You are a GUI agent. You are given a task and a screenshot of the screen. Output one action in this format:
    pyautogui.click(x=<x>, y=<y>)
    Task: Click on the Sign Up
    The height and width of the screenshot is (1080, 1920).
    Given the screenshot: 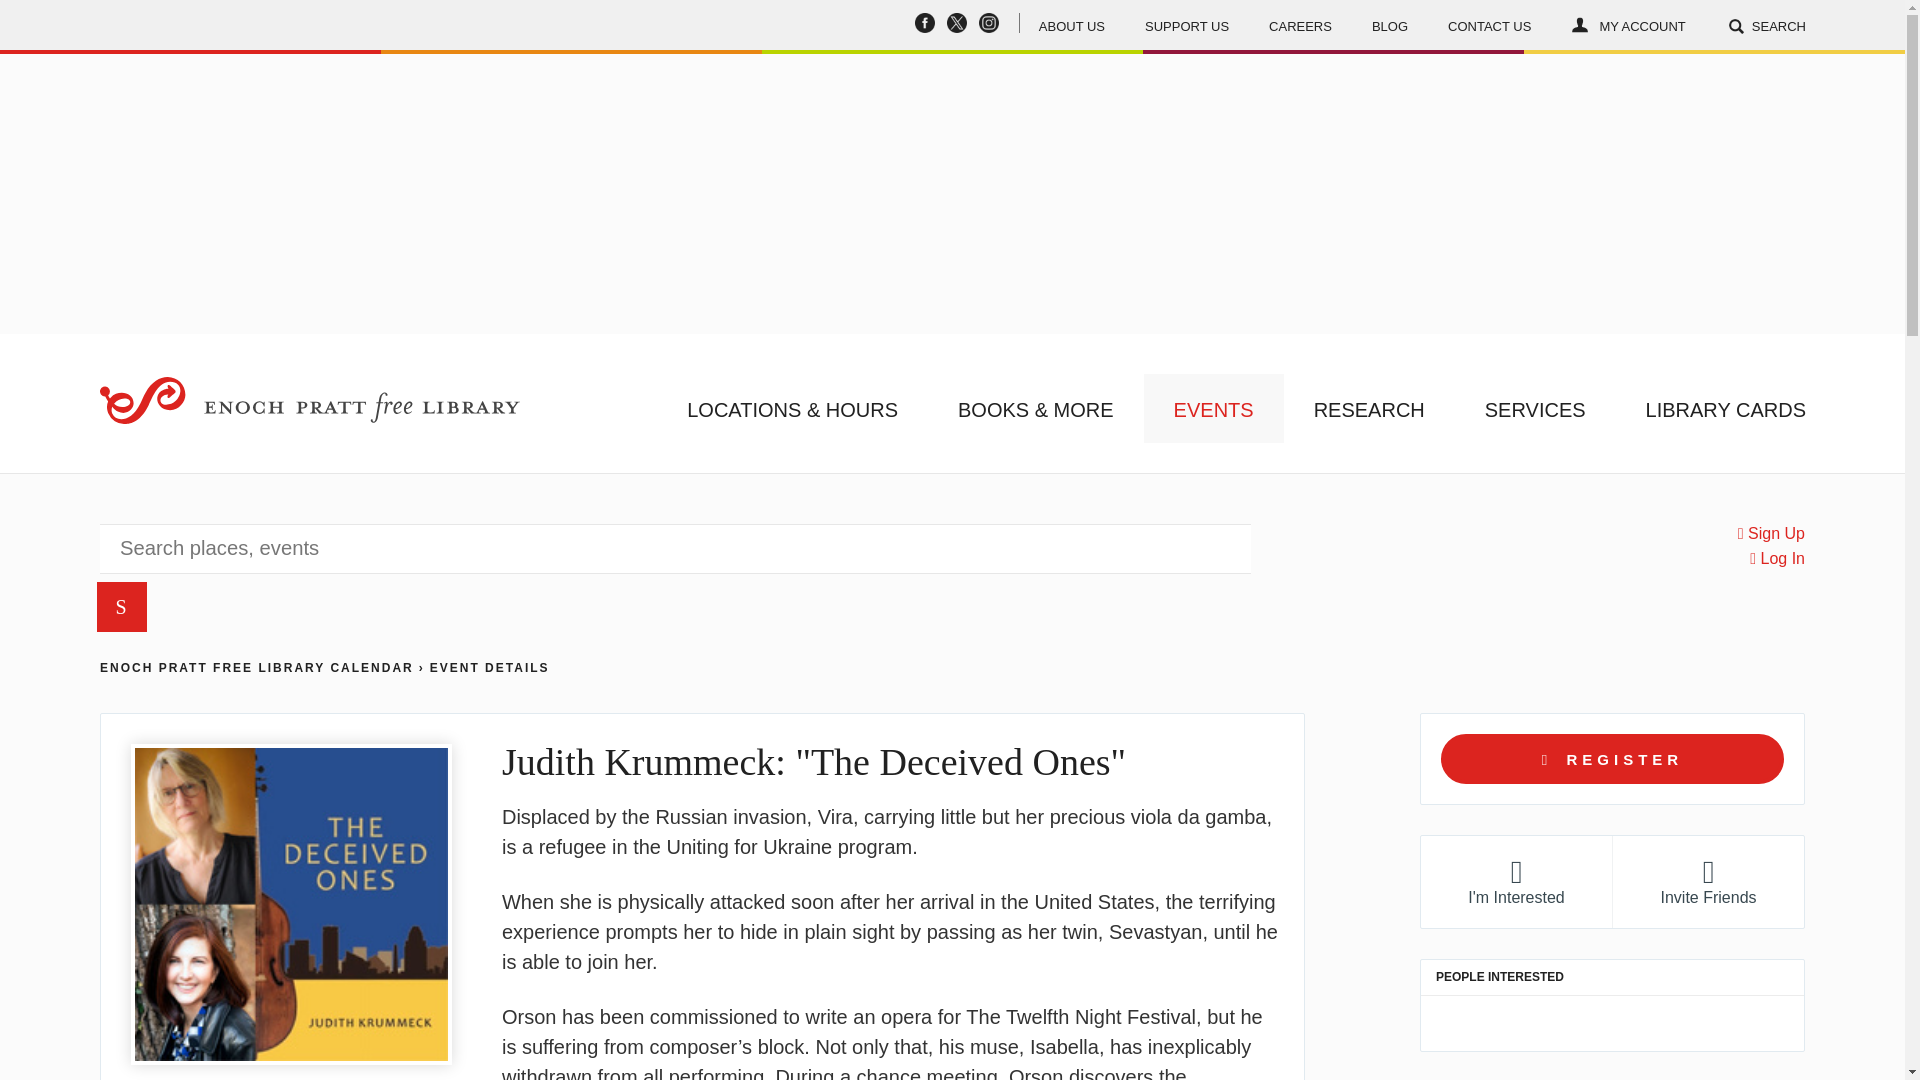 What is the action you would take?
    pyautogui.click(x=1770, y=534)
    